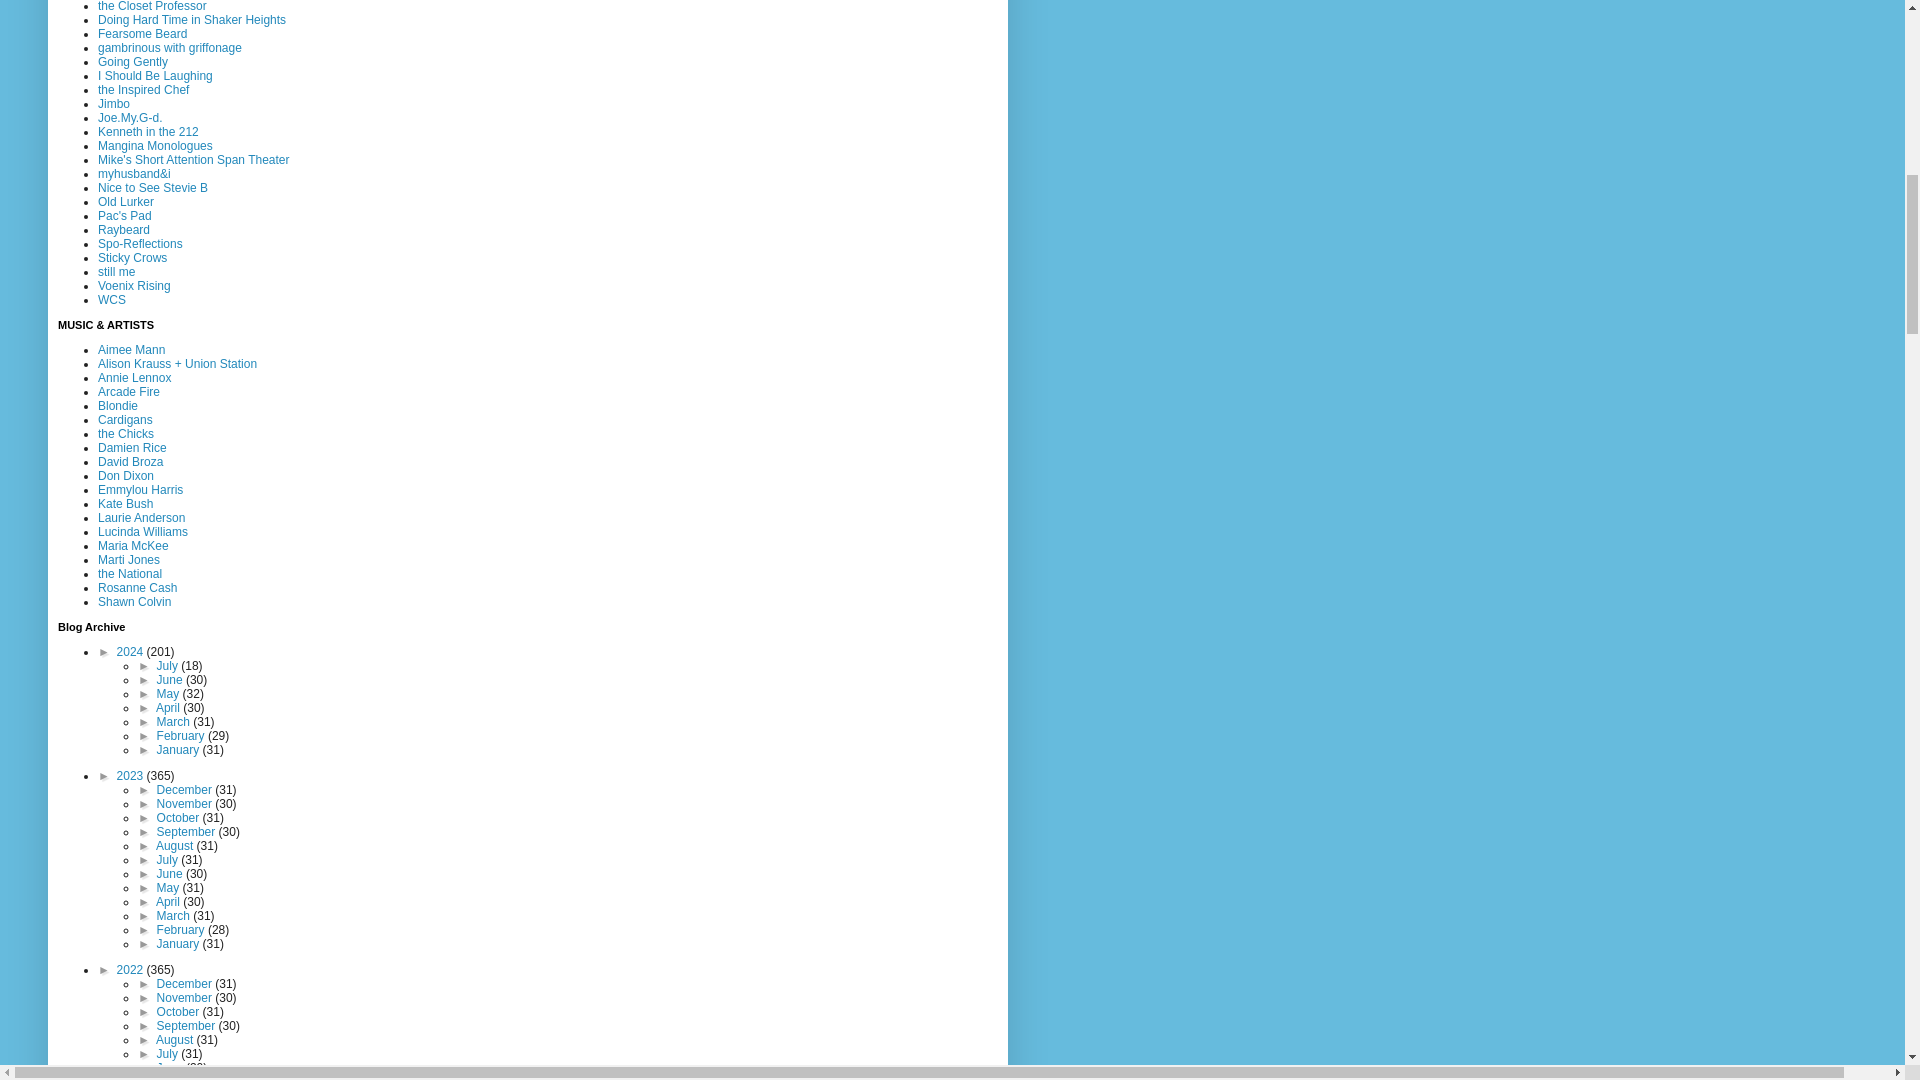 Image resolution: width=1920 pixels, height=1080 pixels. What do you see at coordinates (193, 160) in the screenshot?
I see `Mike's Short Attention Span Theater` at bounding box center [193, 160].